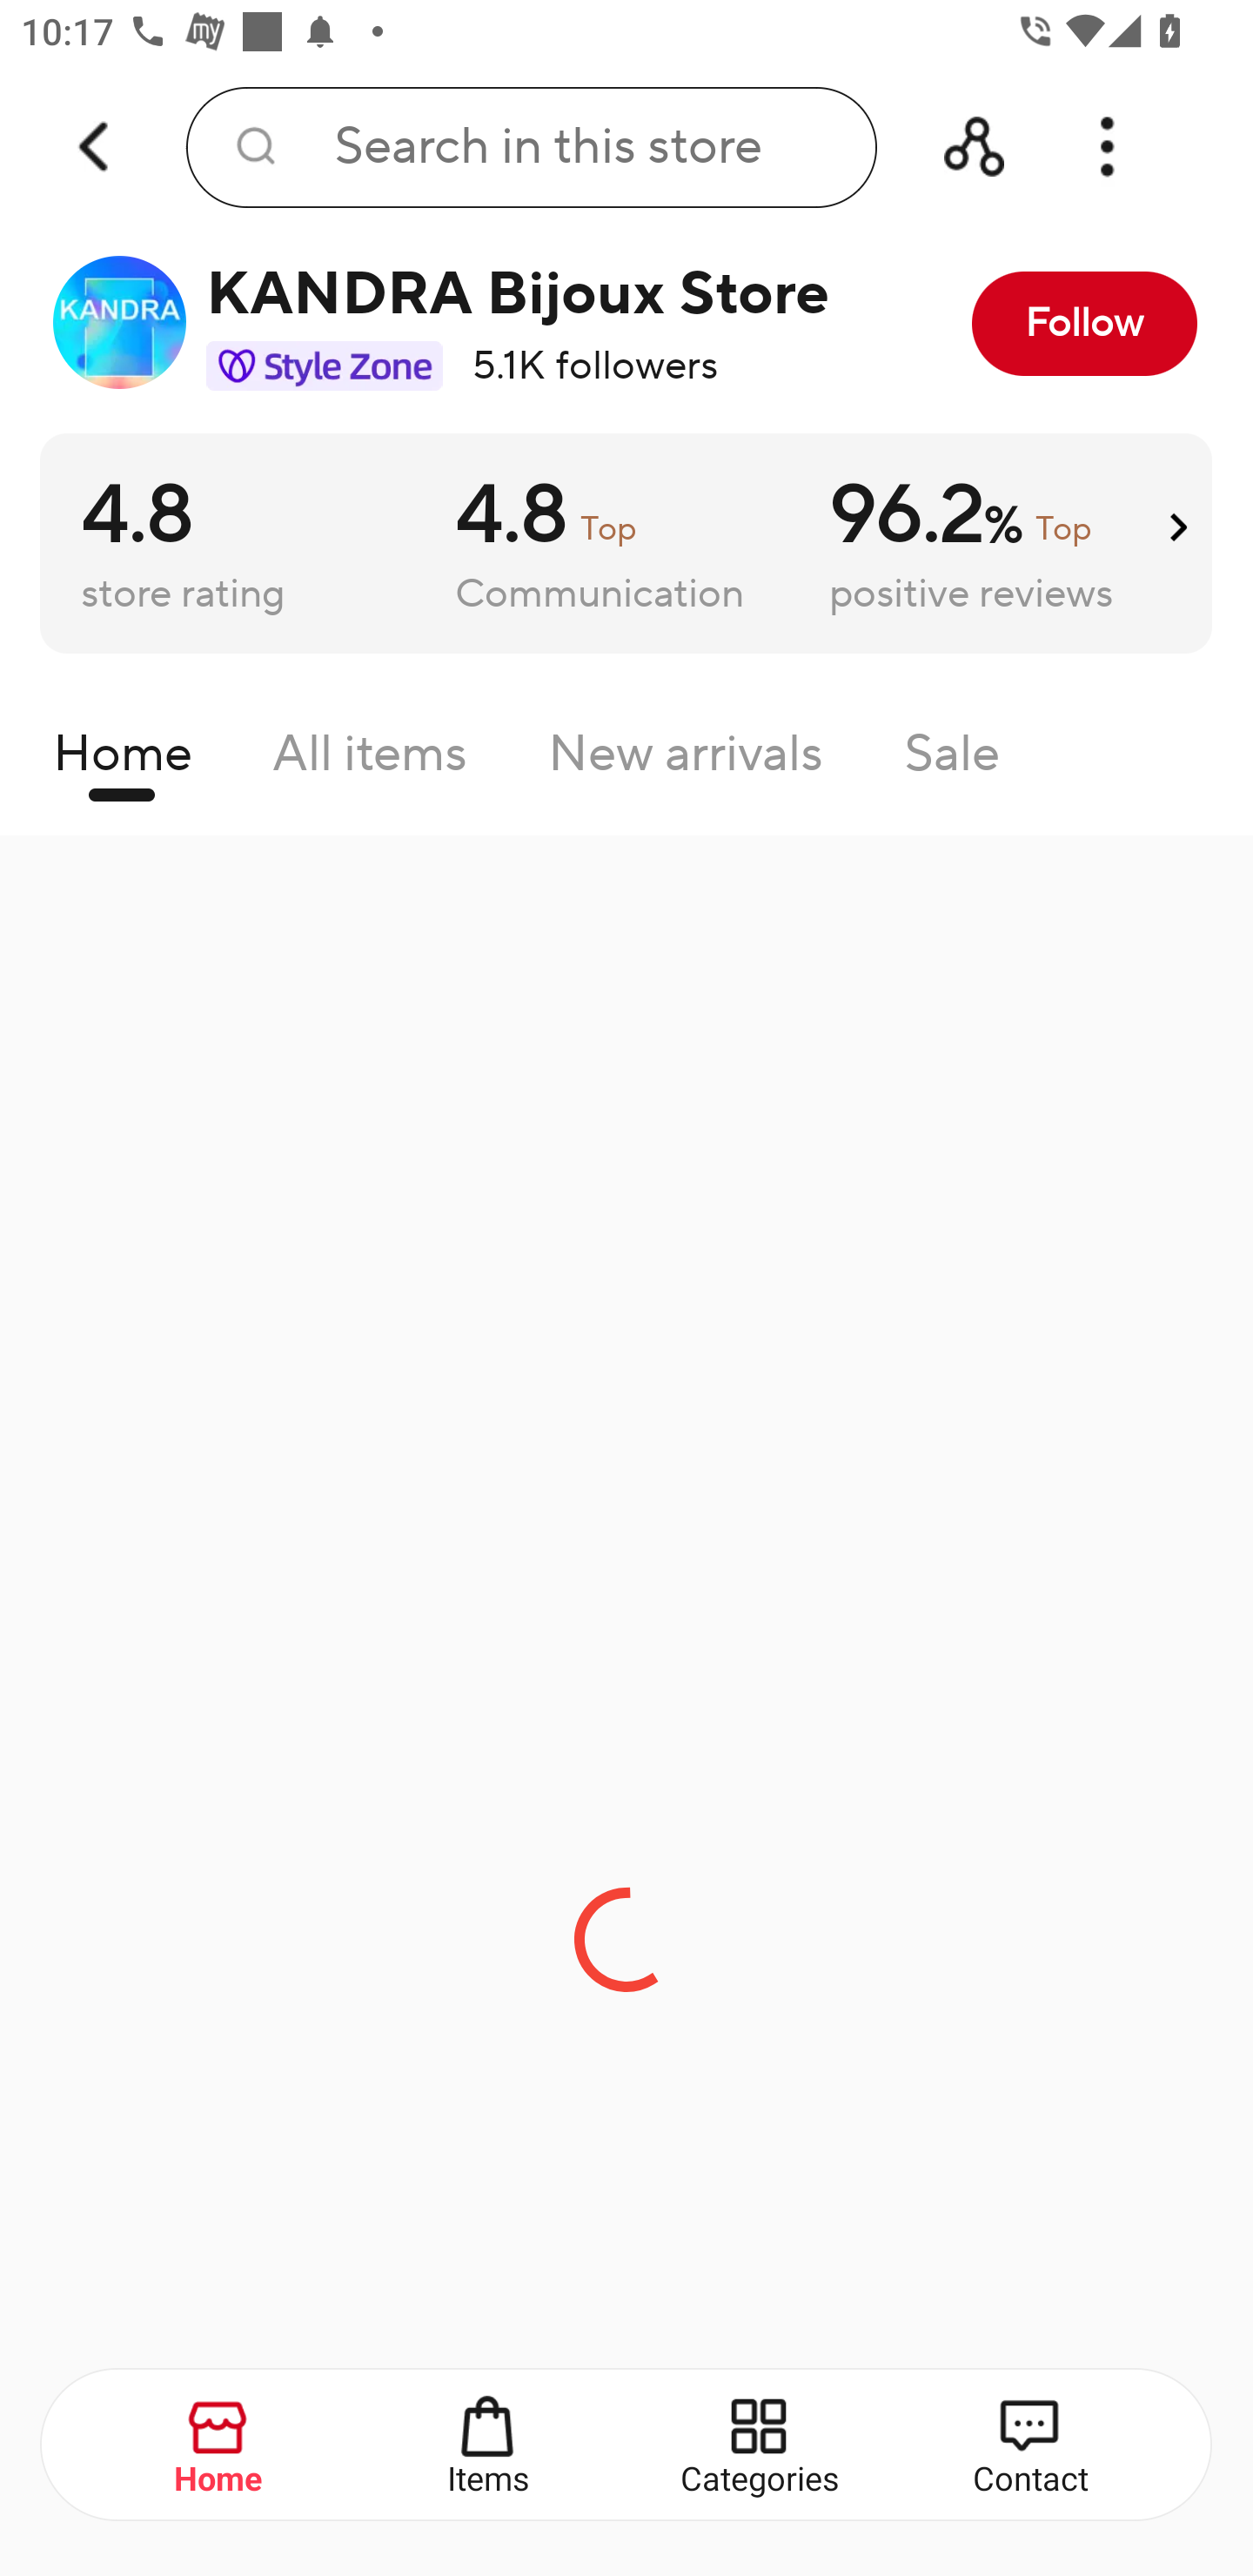 The width and height of the screenshot is (1253, 2576). Describe the element at coordinates (952, 761) in the screenshot. I see `Sale` at that location.